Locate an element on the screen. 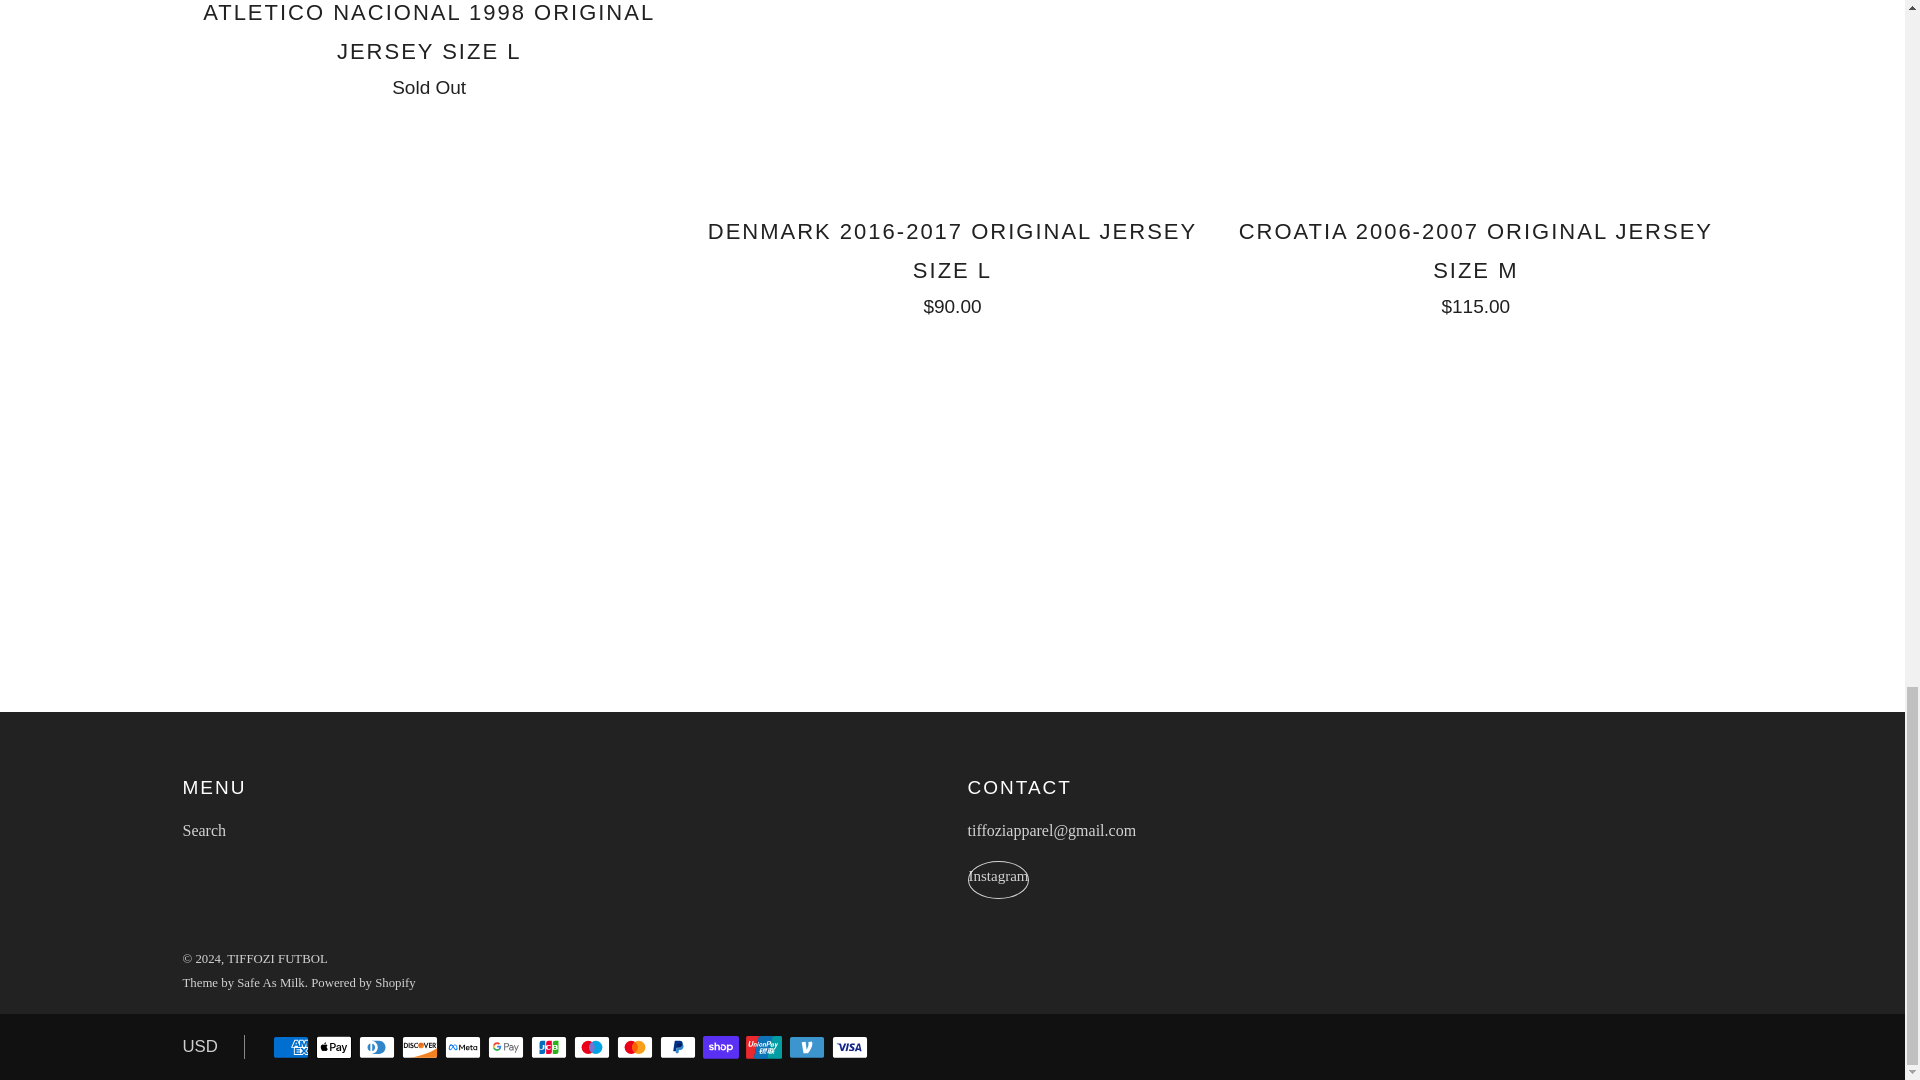  FRANCE ZIDANE 1998-1999 ORIGINAL JERSEY Size XL is located at coordinates (428, 48).